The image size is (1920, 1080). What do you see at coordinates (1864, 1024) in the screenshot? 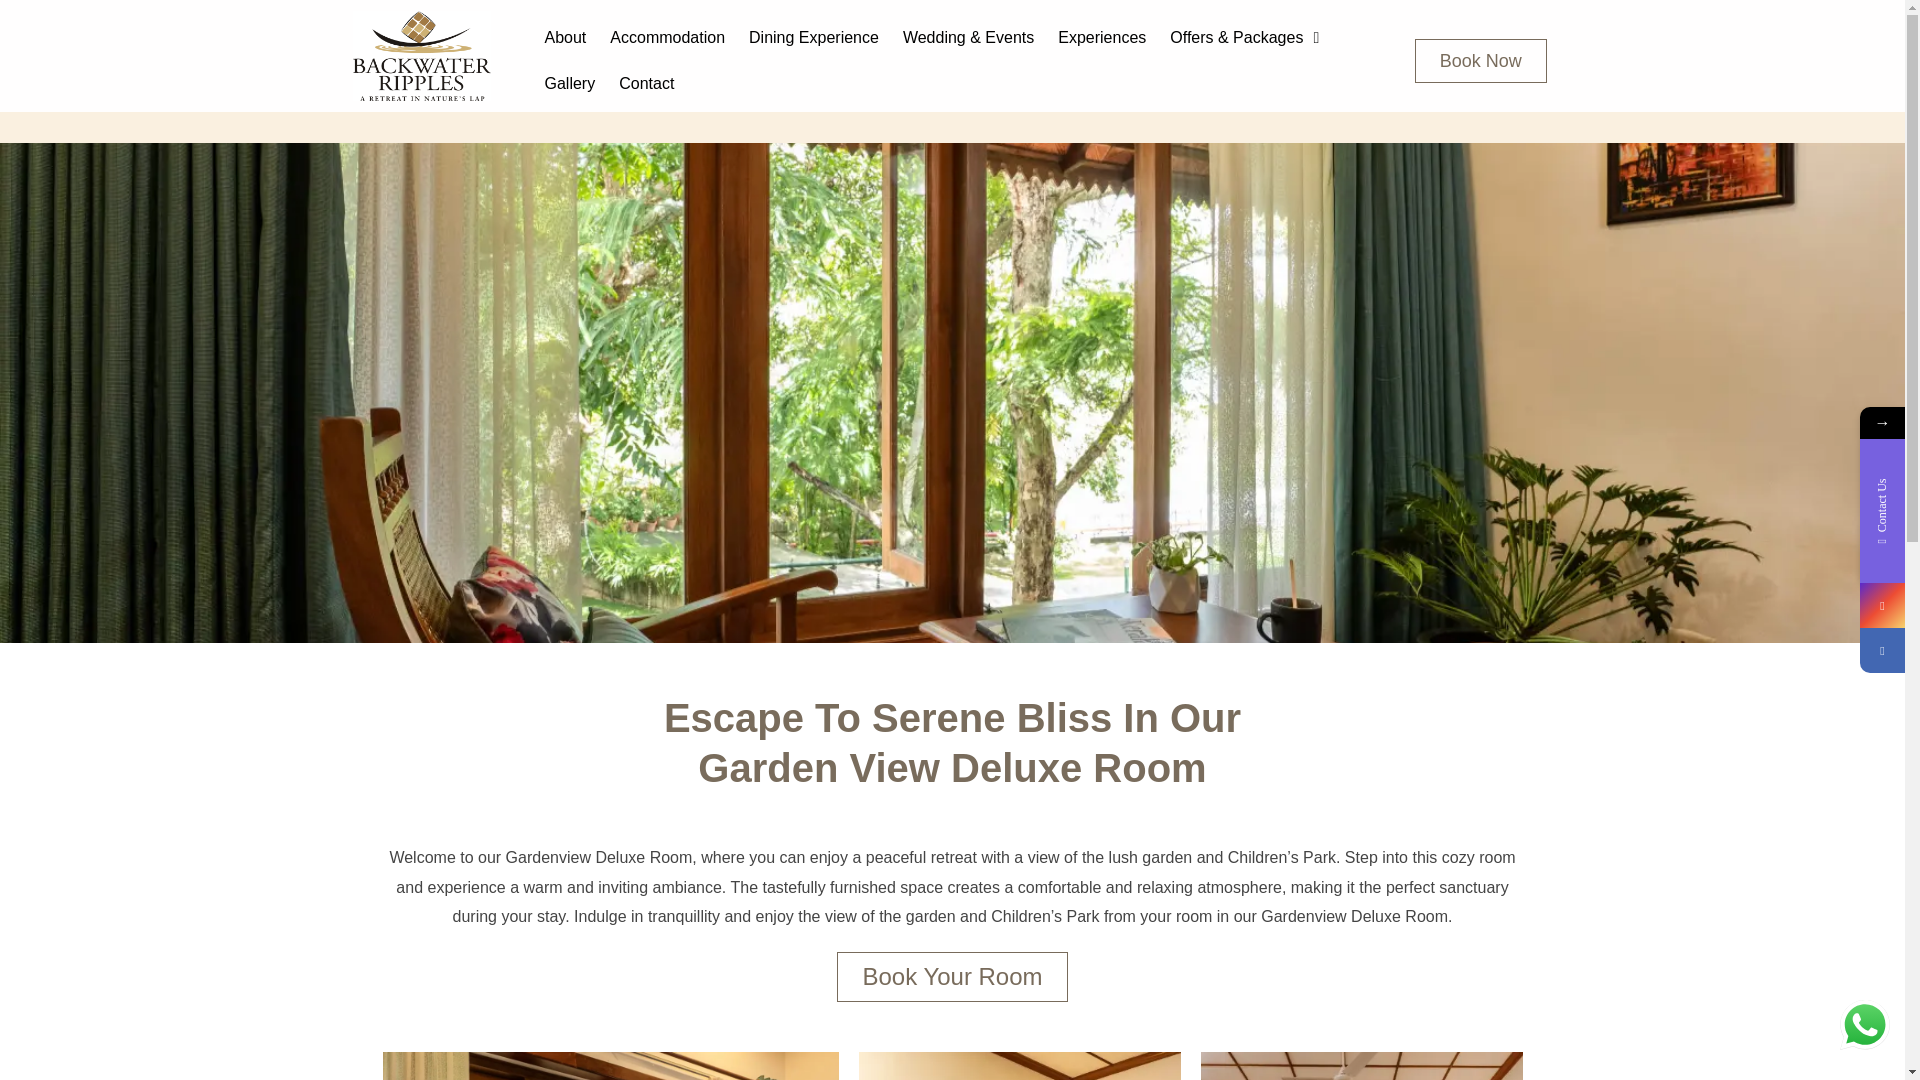
I see `WhatsApp us` at bounding box center [1864, 1024].